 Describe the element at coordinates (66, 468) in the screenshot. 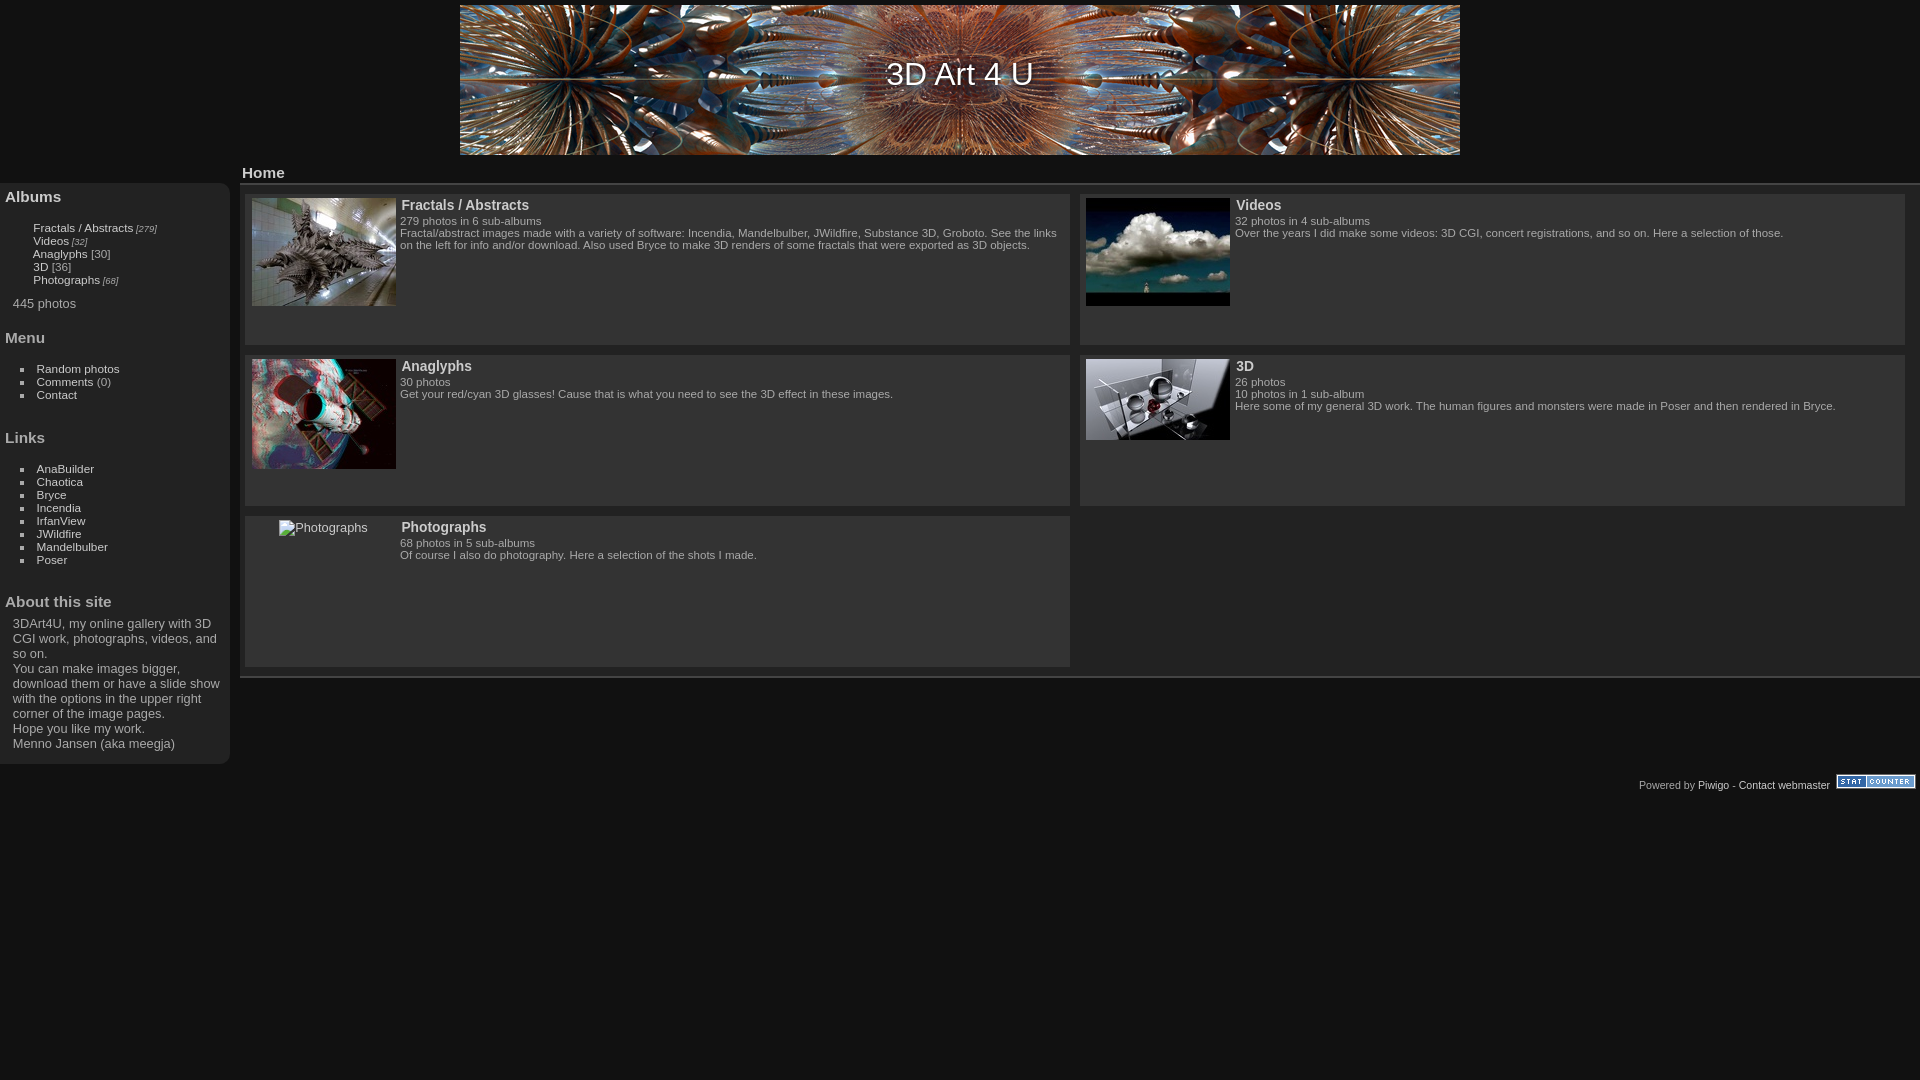

I see `AnaBuilder` at that location.